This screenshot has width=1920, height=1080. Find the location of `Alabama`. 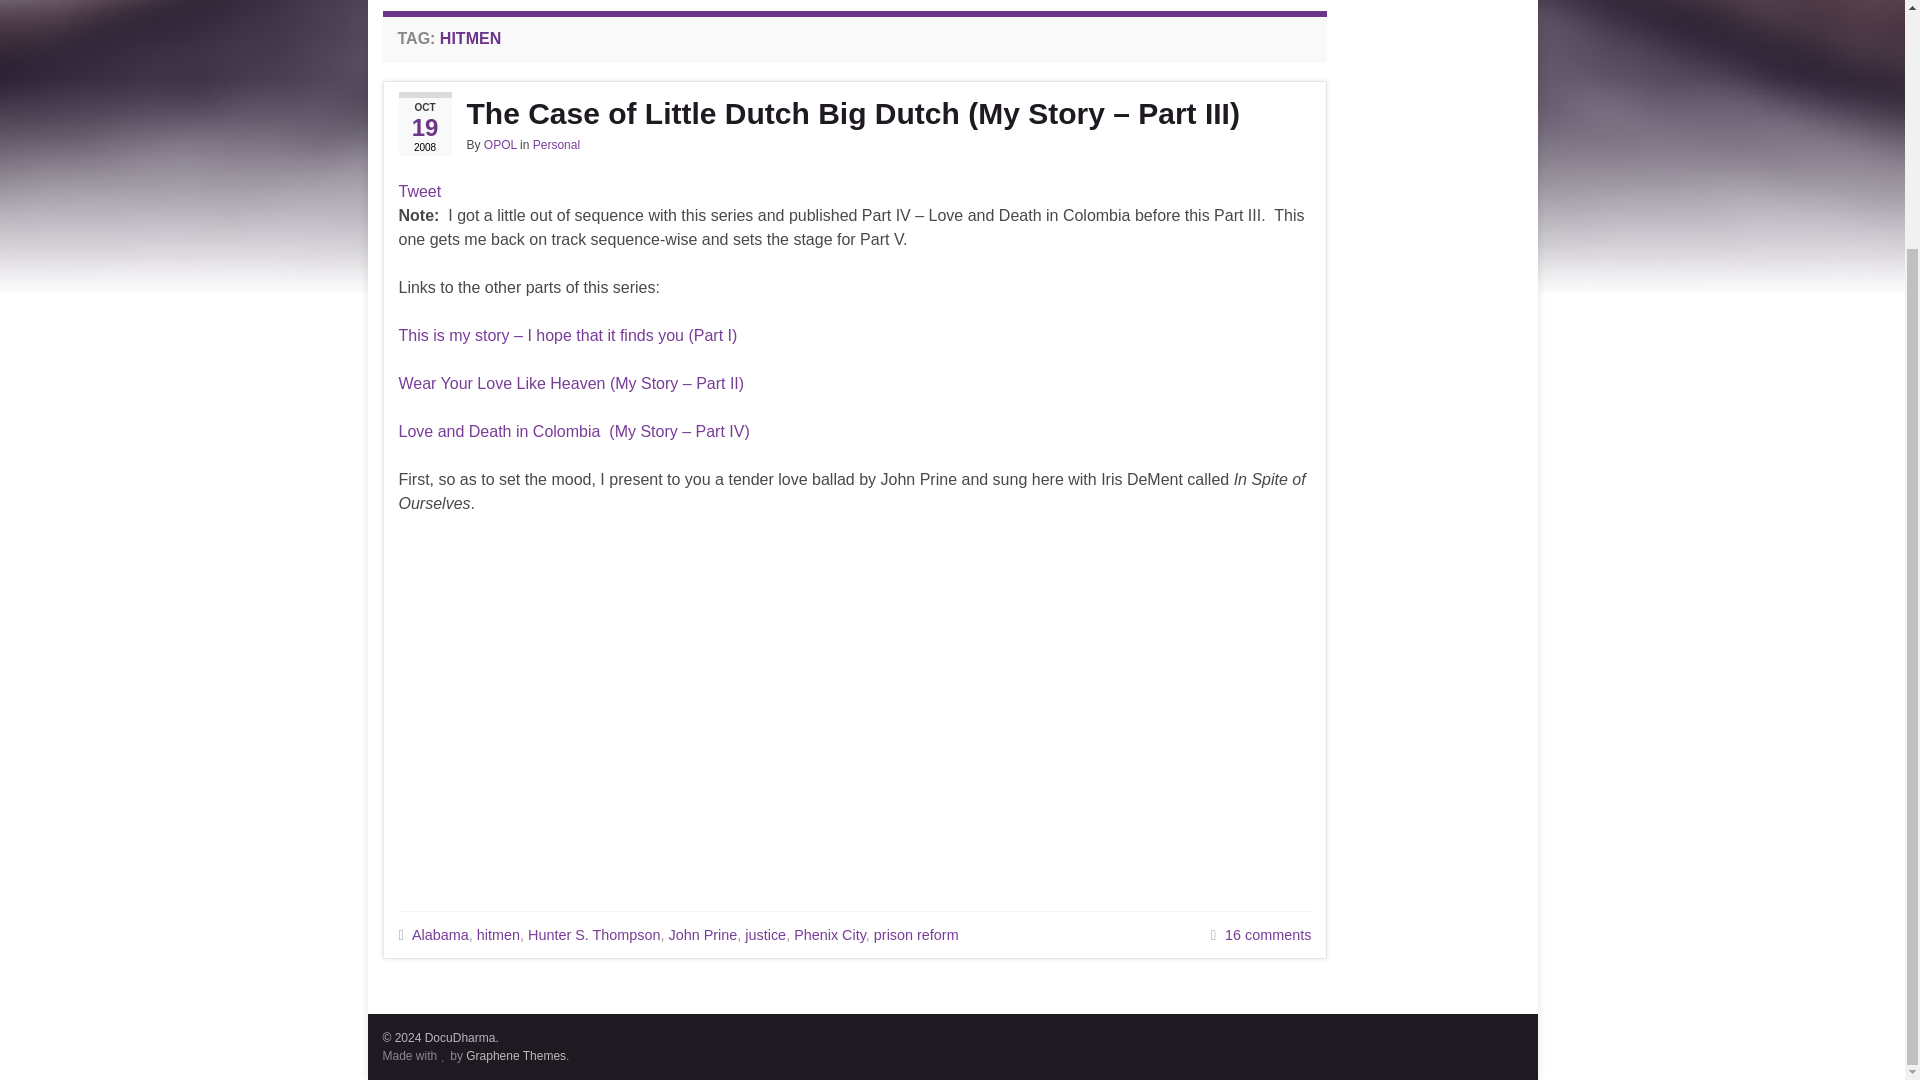

Alabama is located at coordinates (440, 934).